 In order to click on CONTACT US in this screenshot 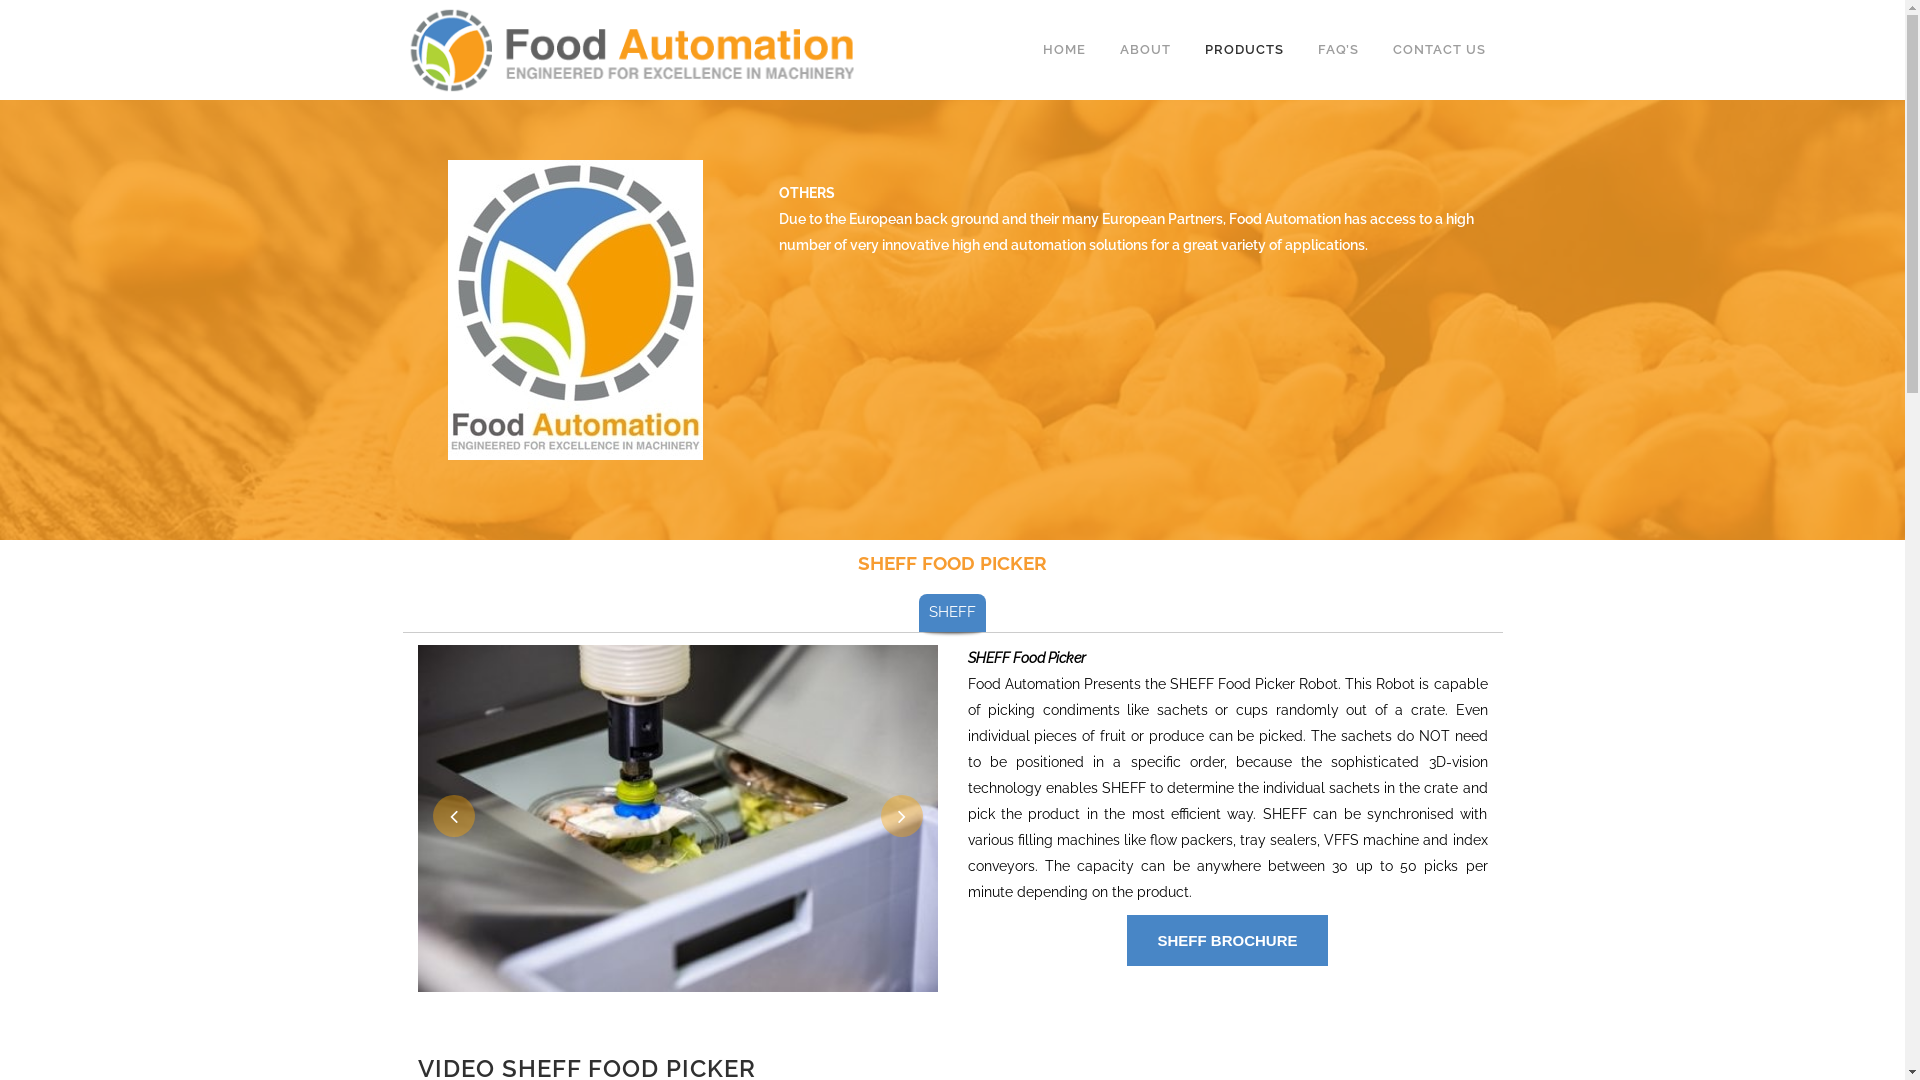, I will do `click(1440, 50)`.